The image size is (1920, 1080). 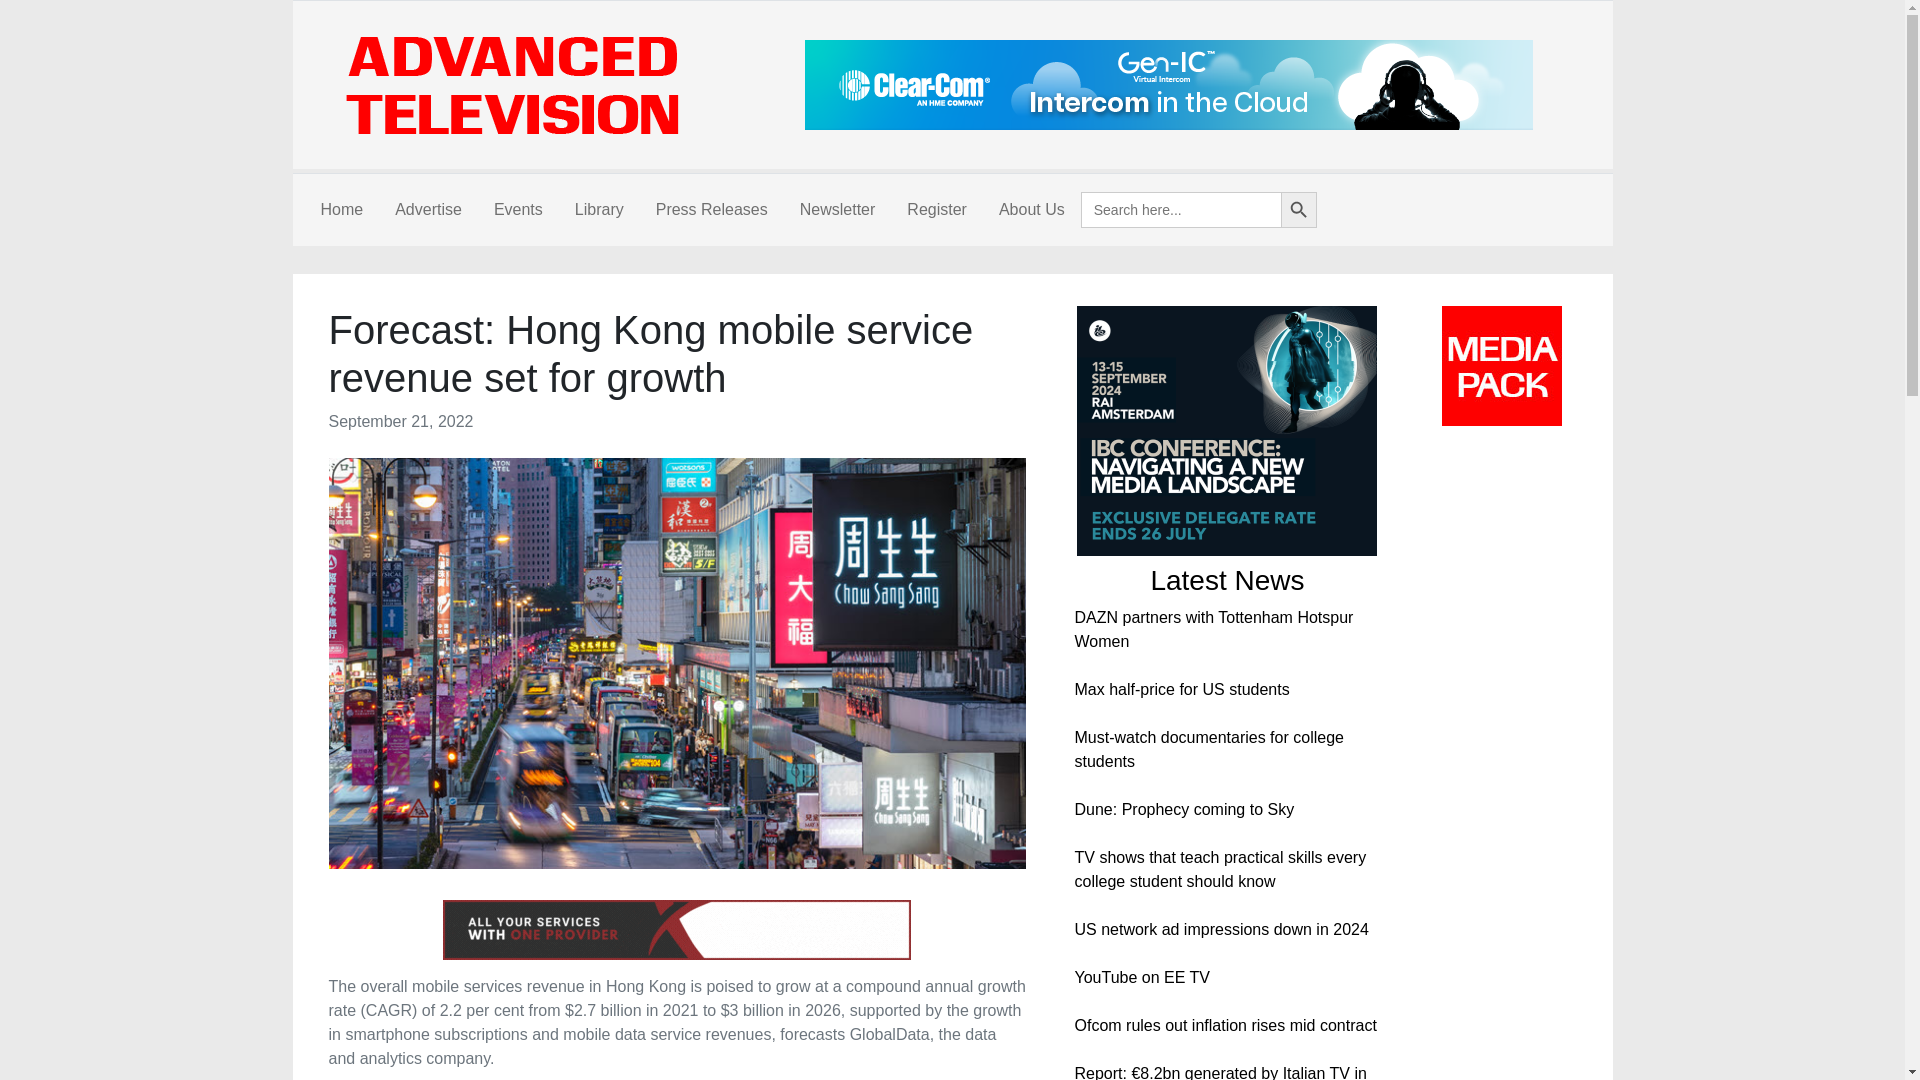 What do you see at coordinates (340, 210) in the screenshot?
I see `Home` at bounding box center [340, 210].